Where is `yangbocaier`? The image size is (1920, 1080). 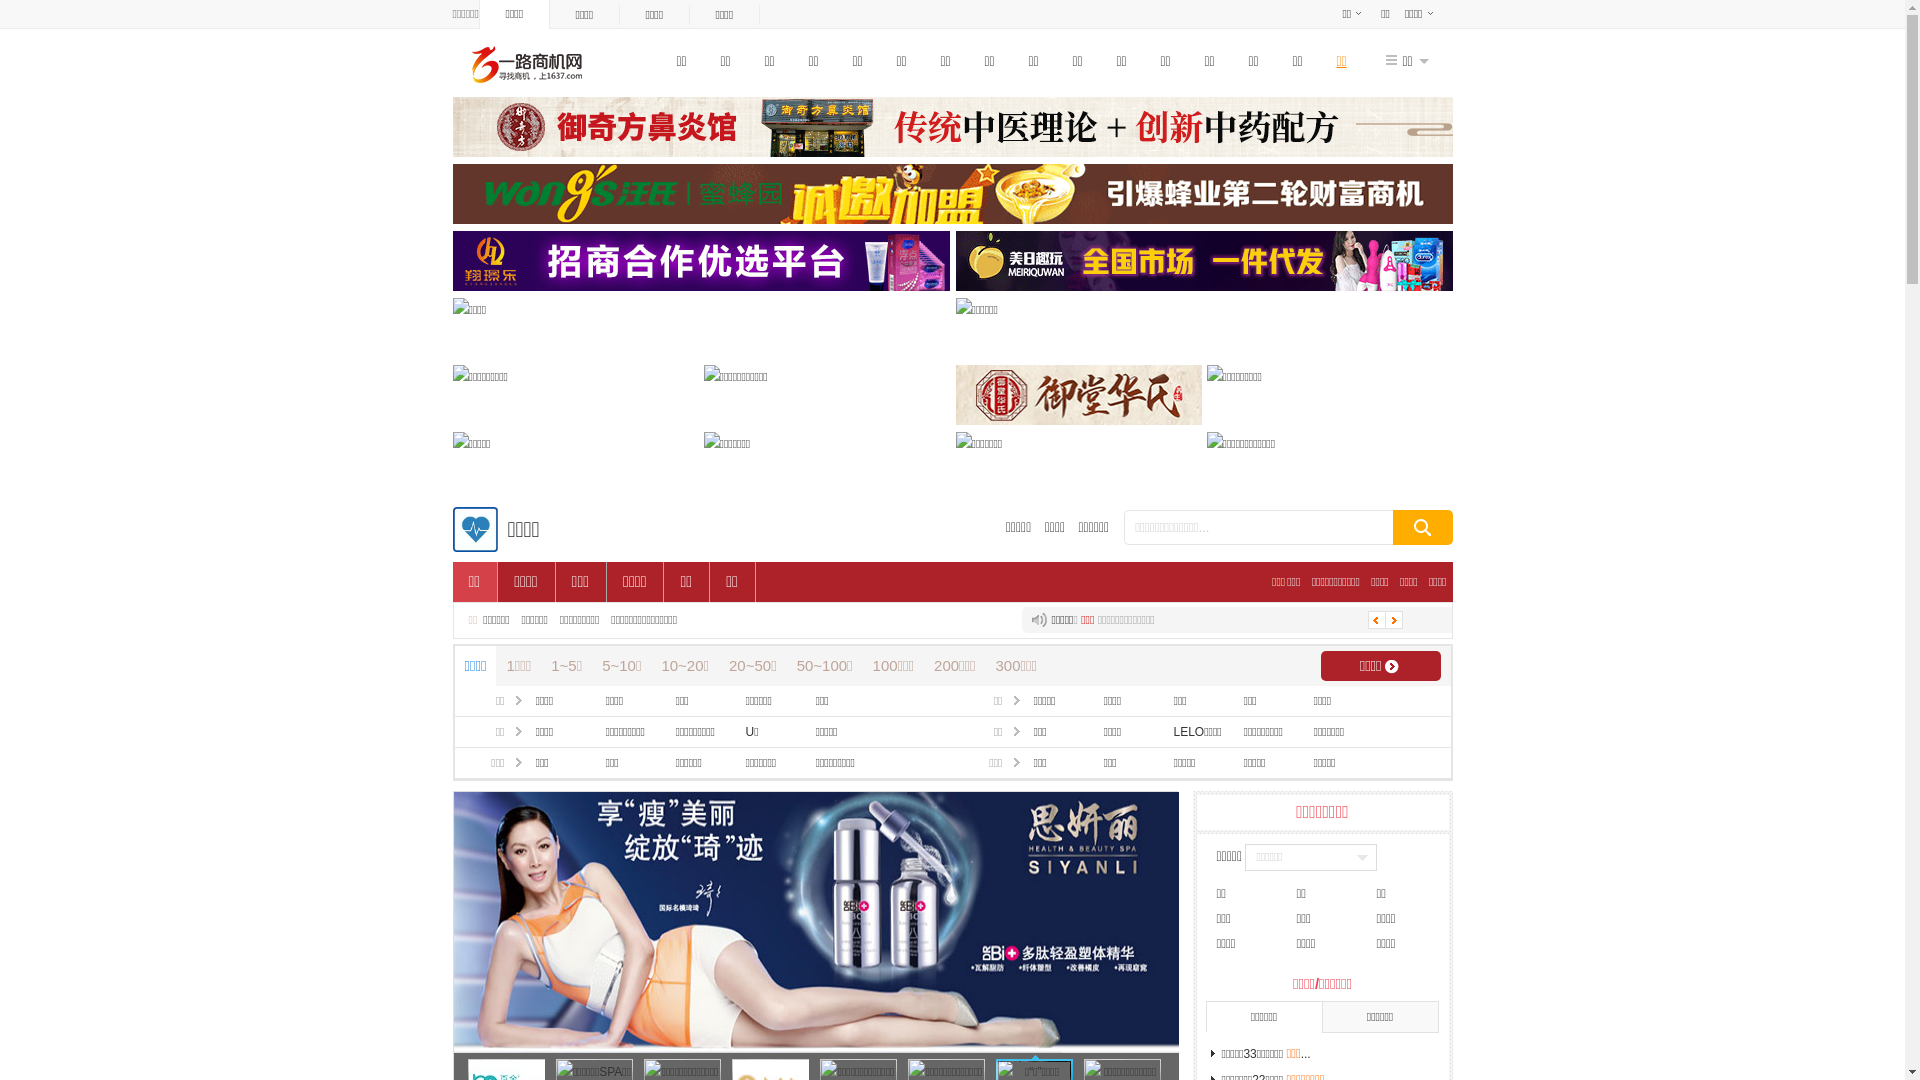 yangbocaier is located at coordinates (469, 310).